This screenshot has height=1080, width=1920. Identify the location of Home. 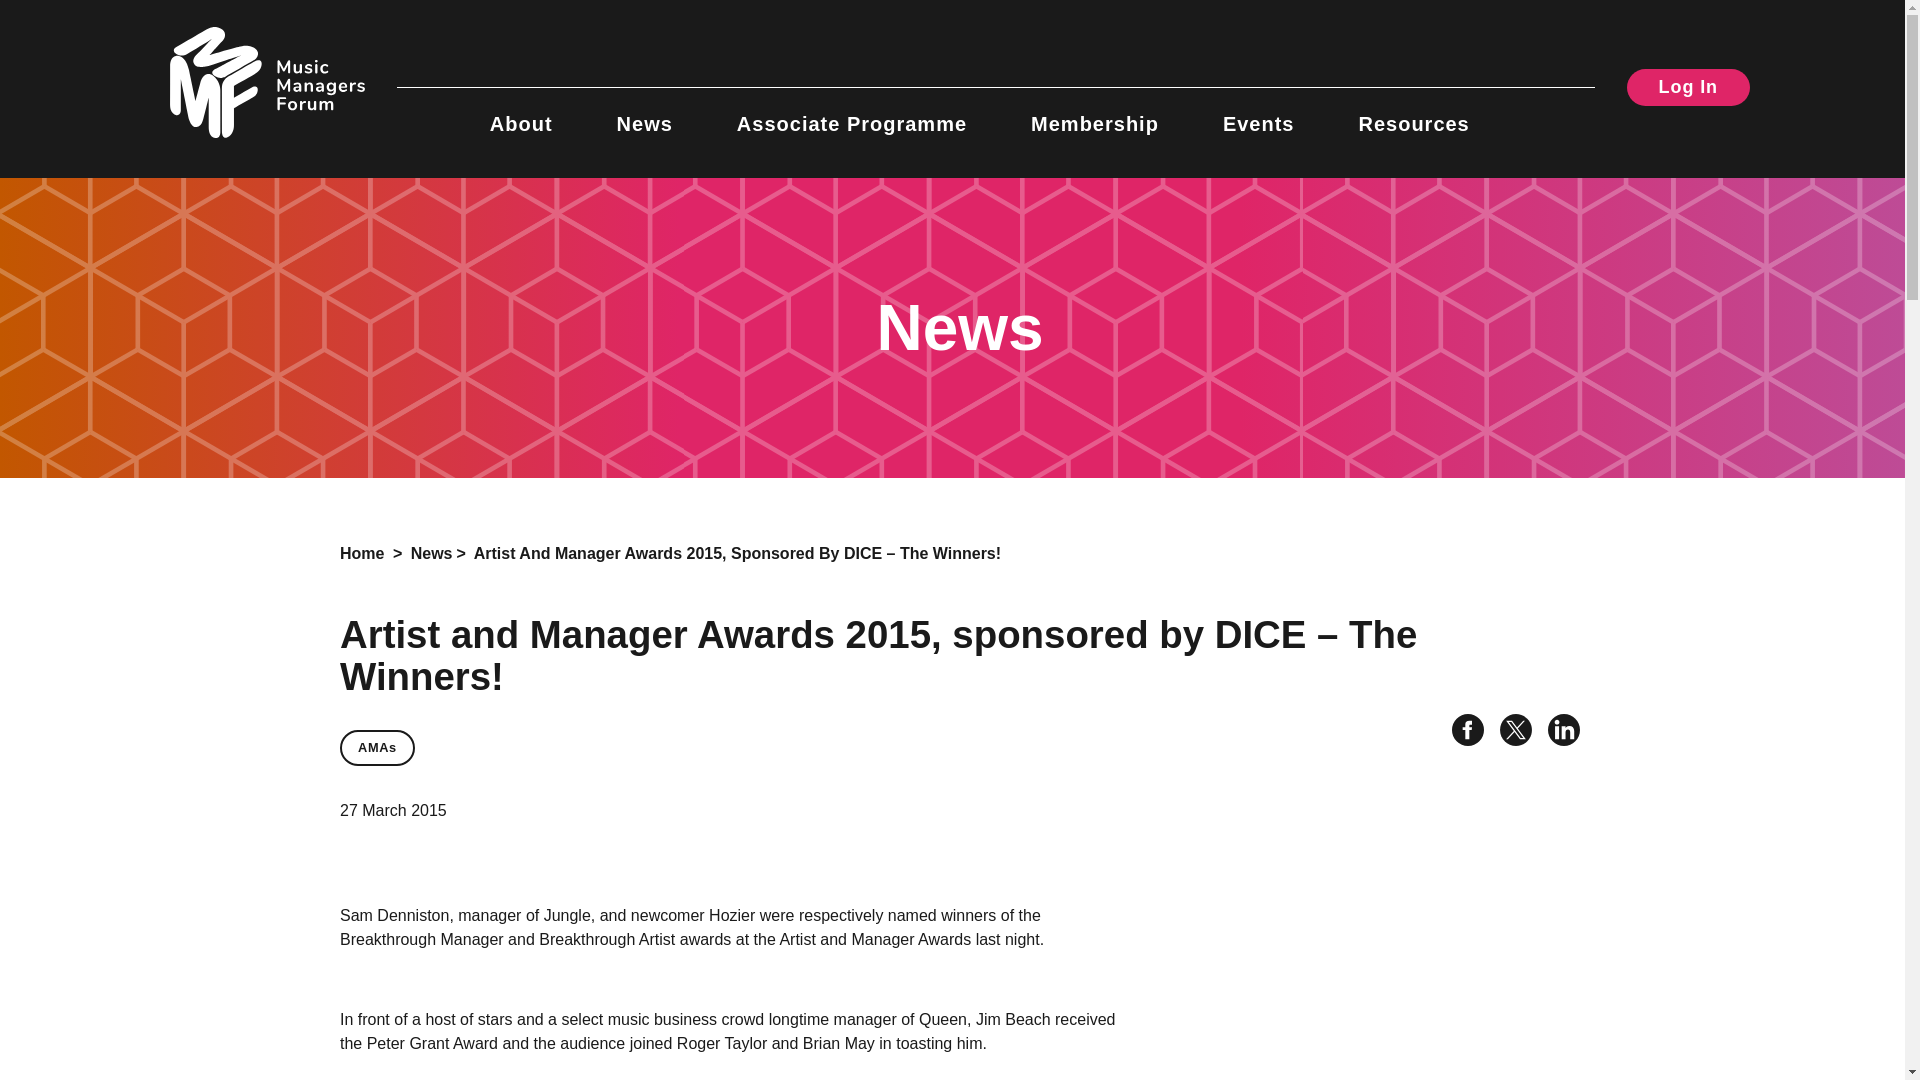
(362, 553).